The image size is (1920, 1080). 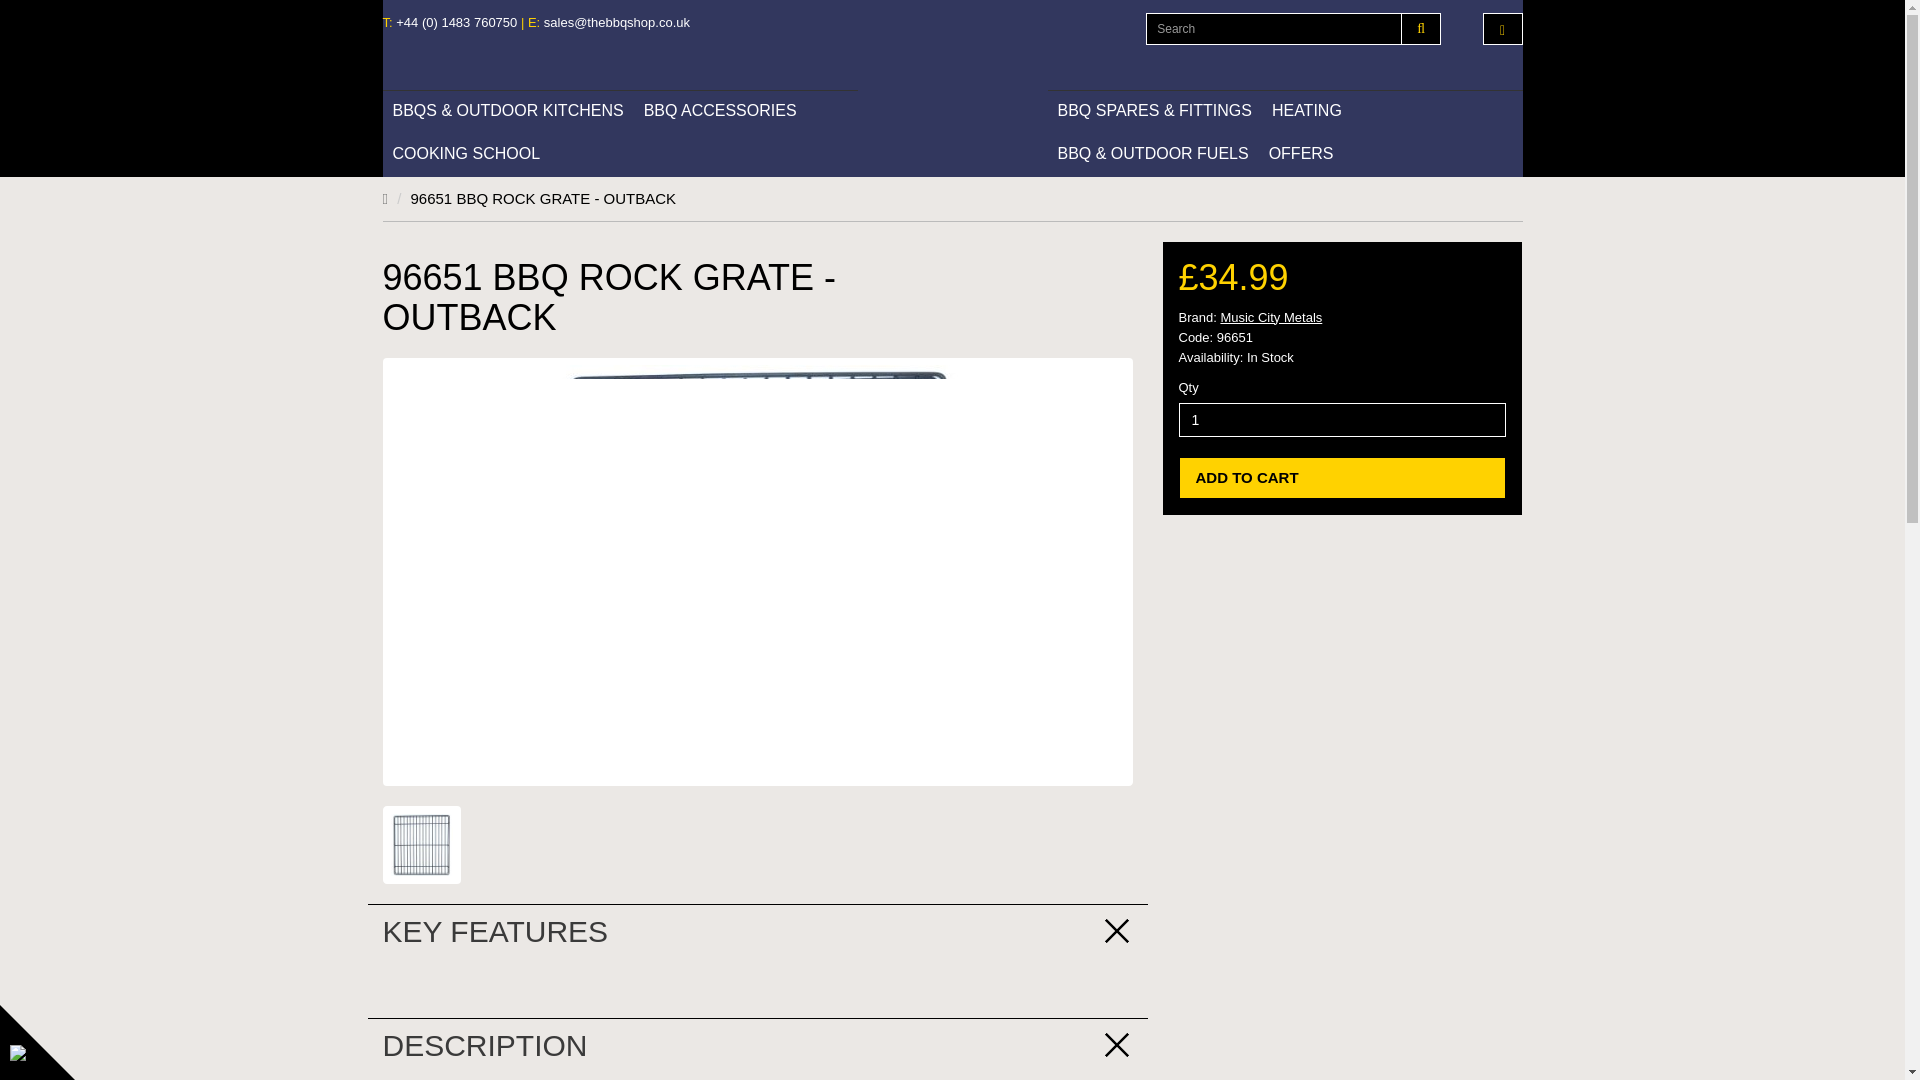 I want to click on 1, so click(x=1342, y=420).